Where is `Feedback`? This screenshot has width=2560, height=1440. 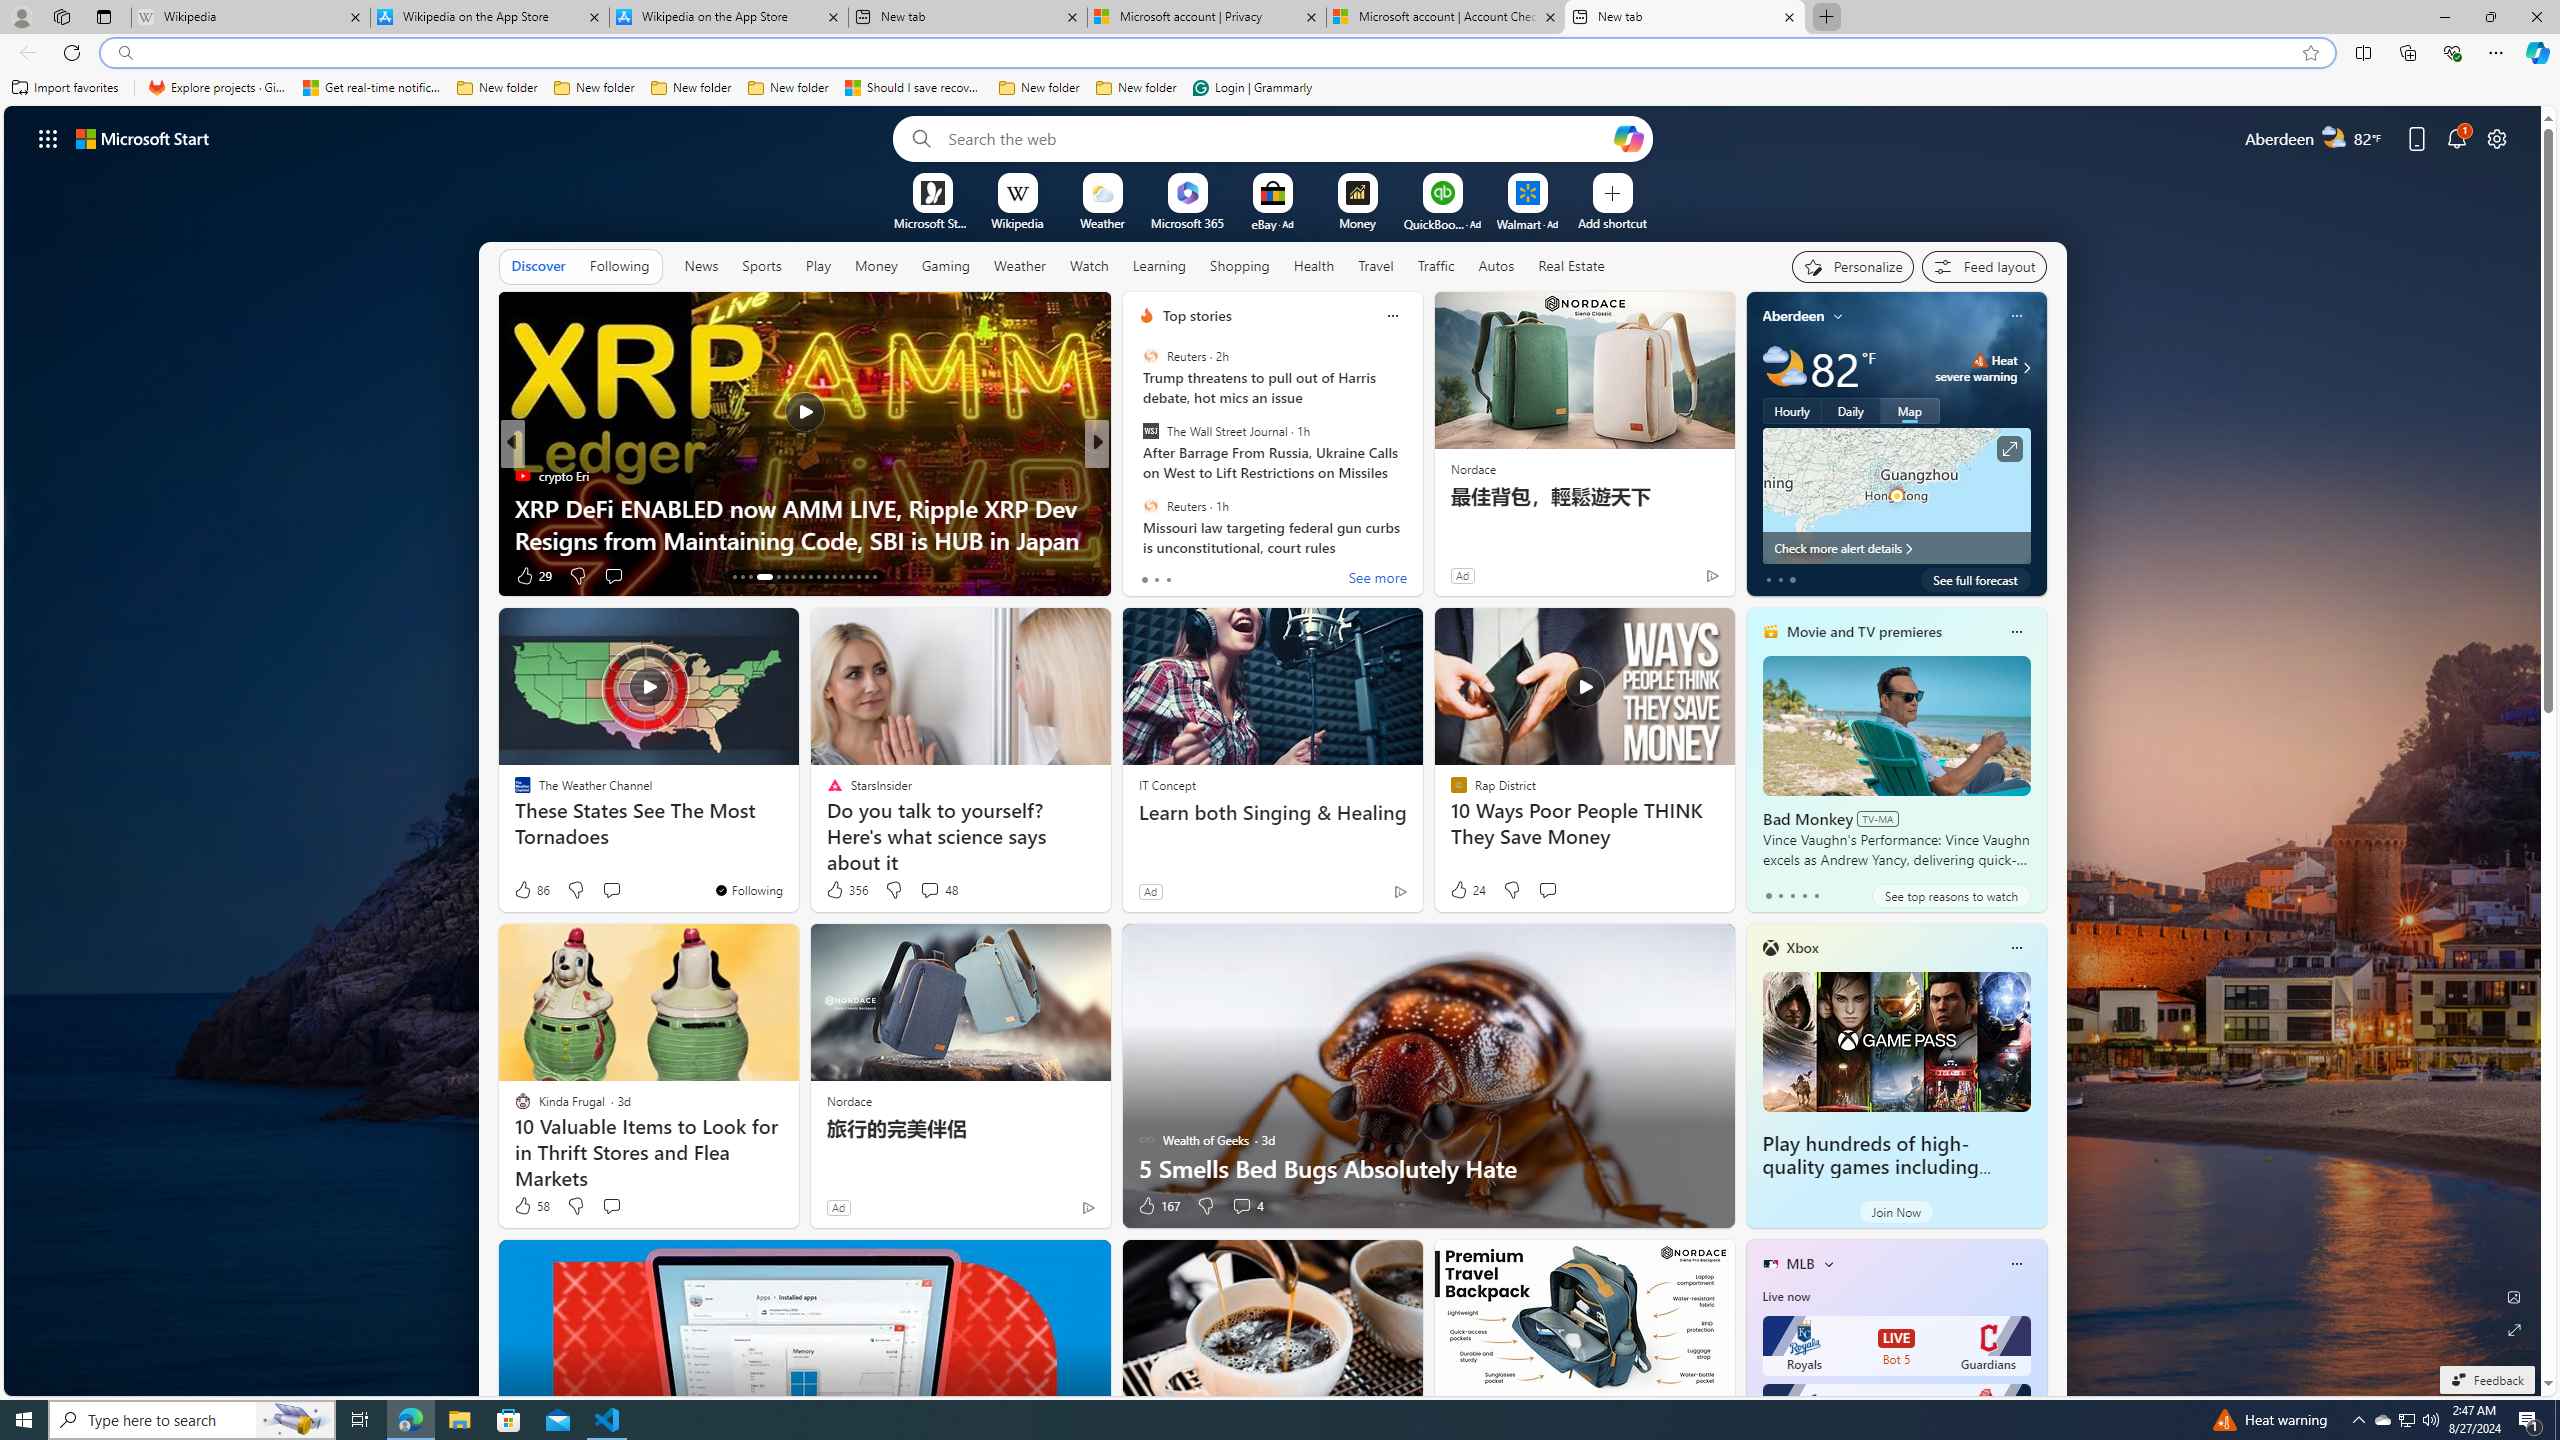
Feedback is located at coordinates (2486, 1380).